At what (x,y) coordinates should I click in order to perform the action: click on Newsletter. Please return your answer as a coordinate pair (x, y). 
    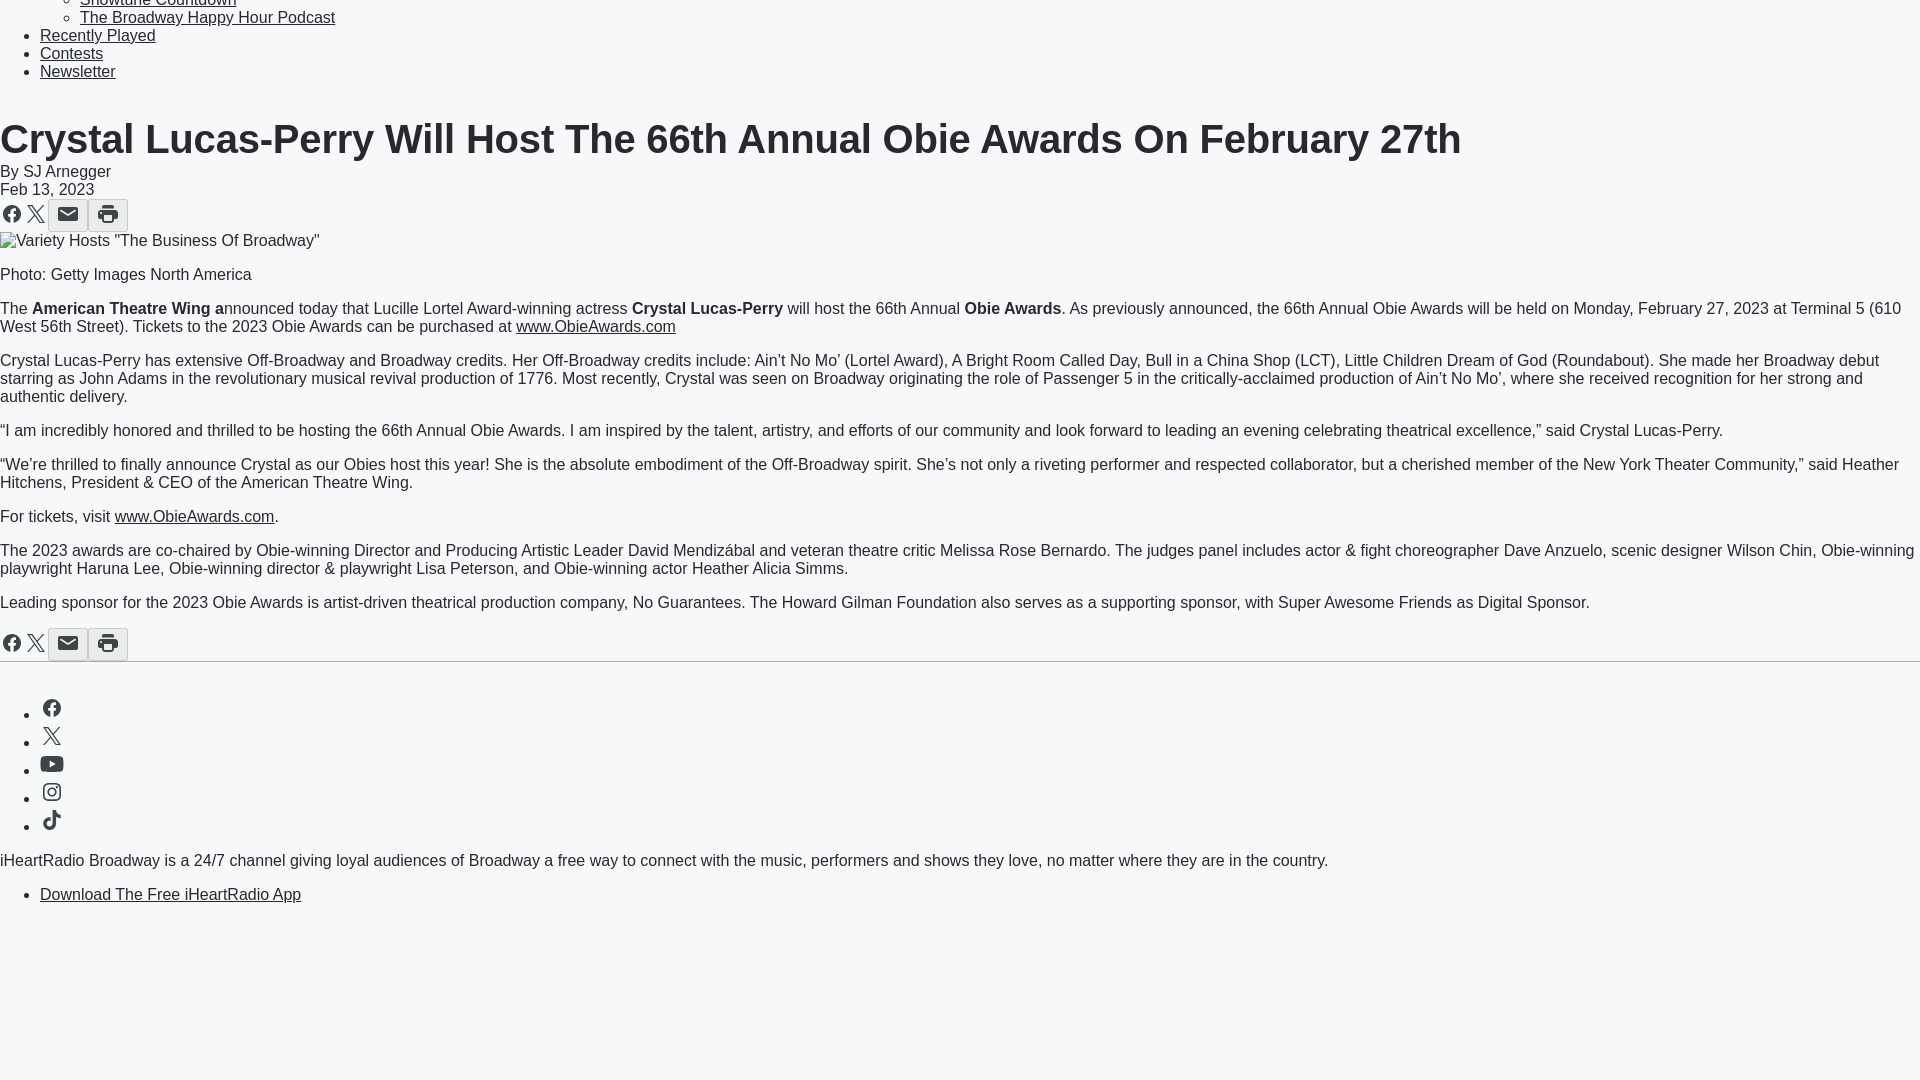
    Looking at the image, I should click on (78, 70).